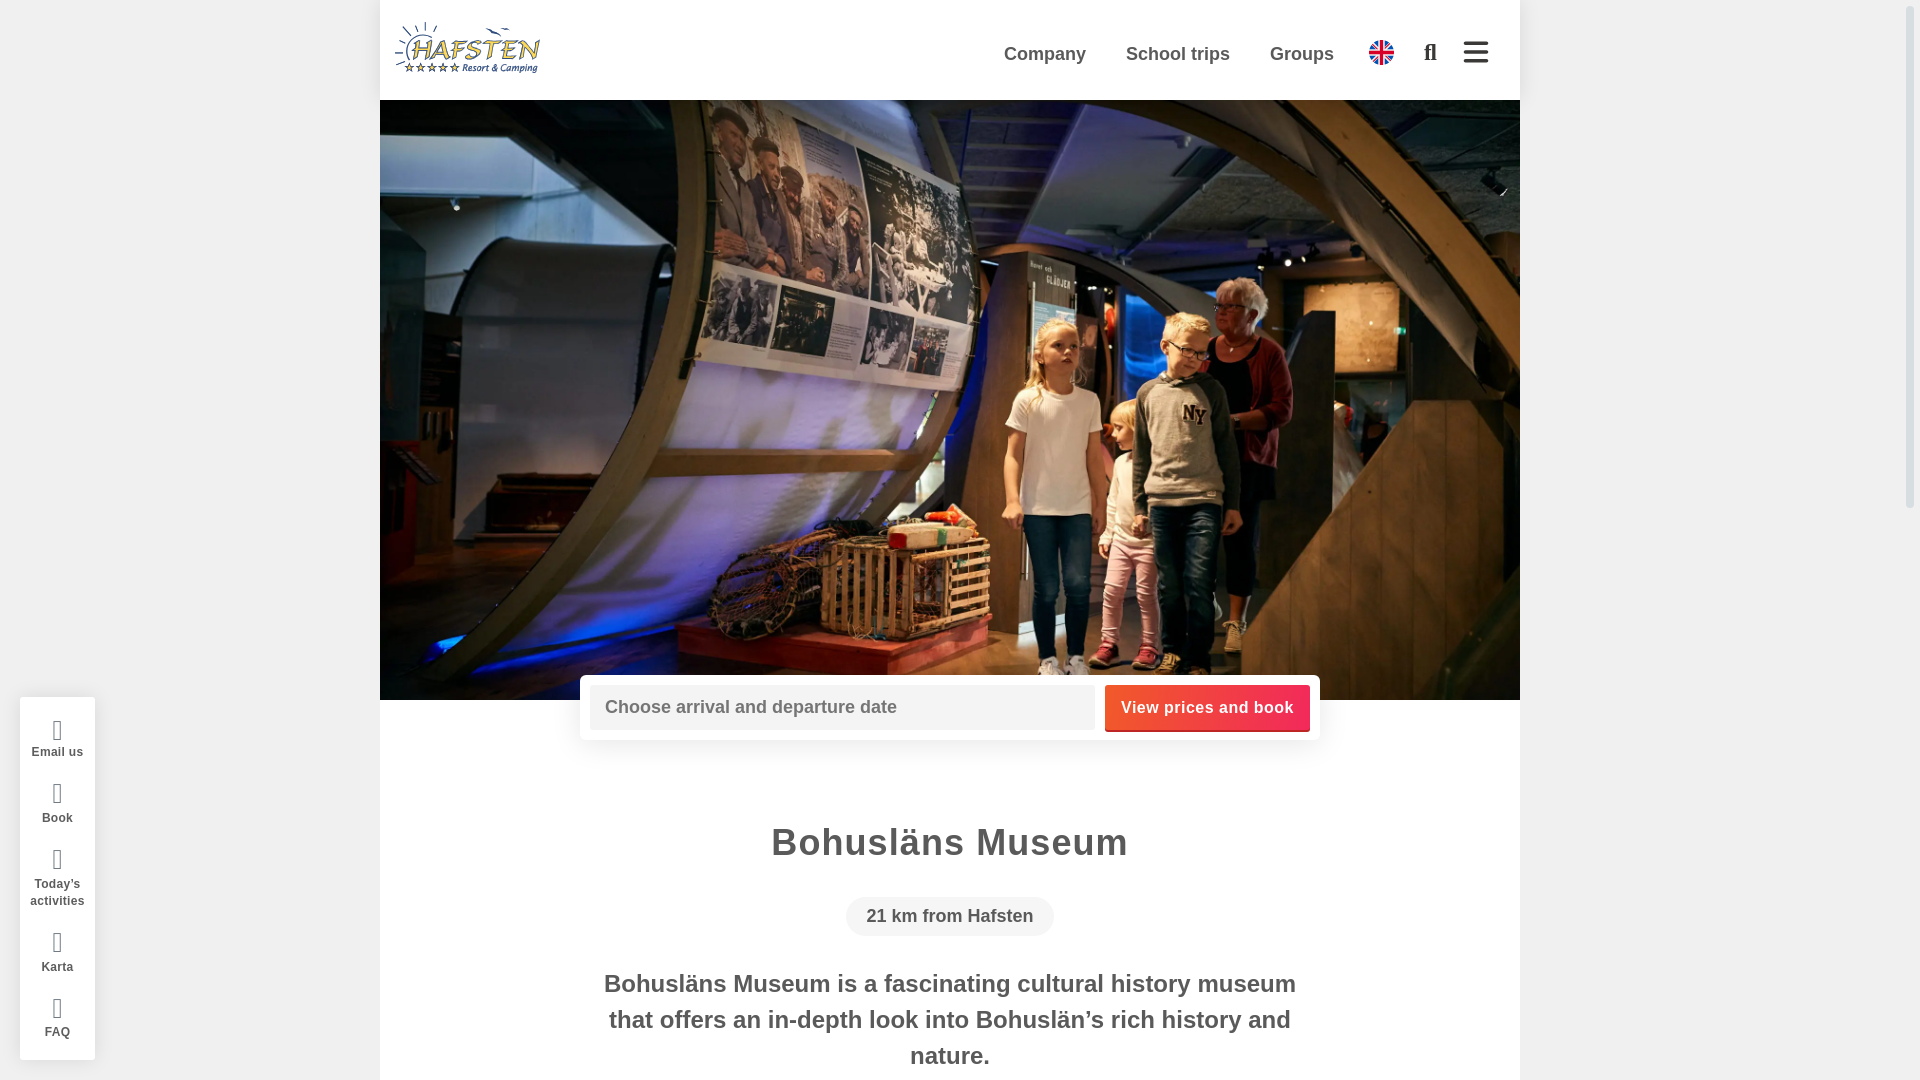  Describe the element at coordinates (56, 952) in the screenshot. I see `Karta` at that location.